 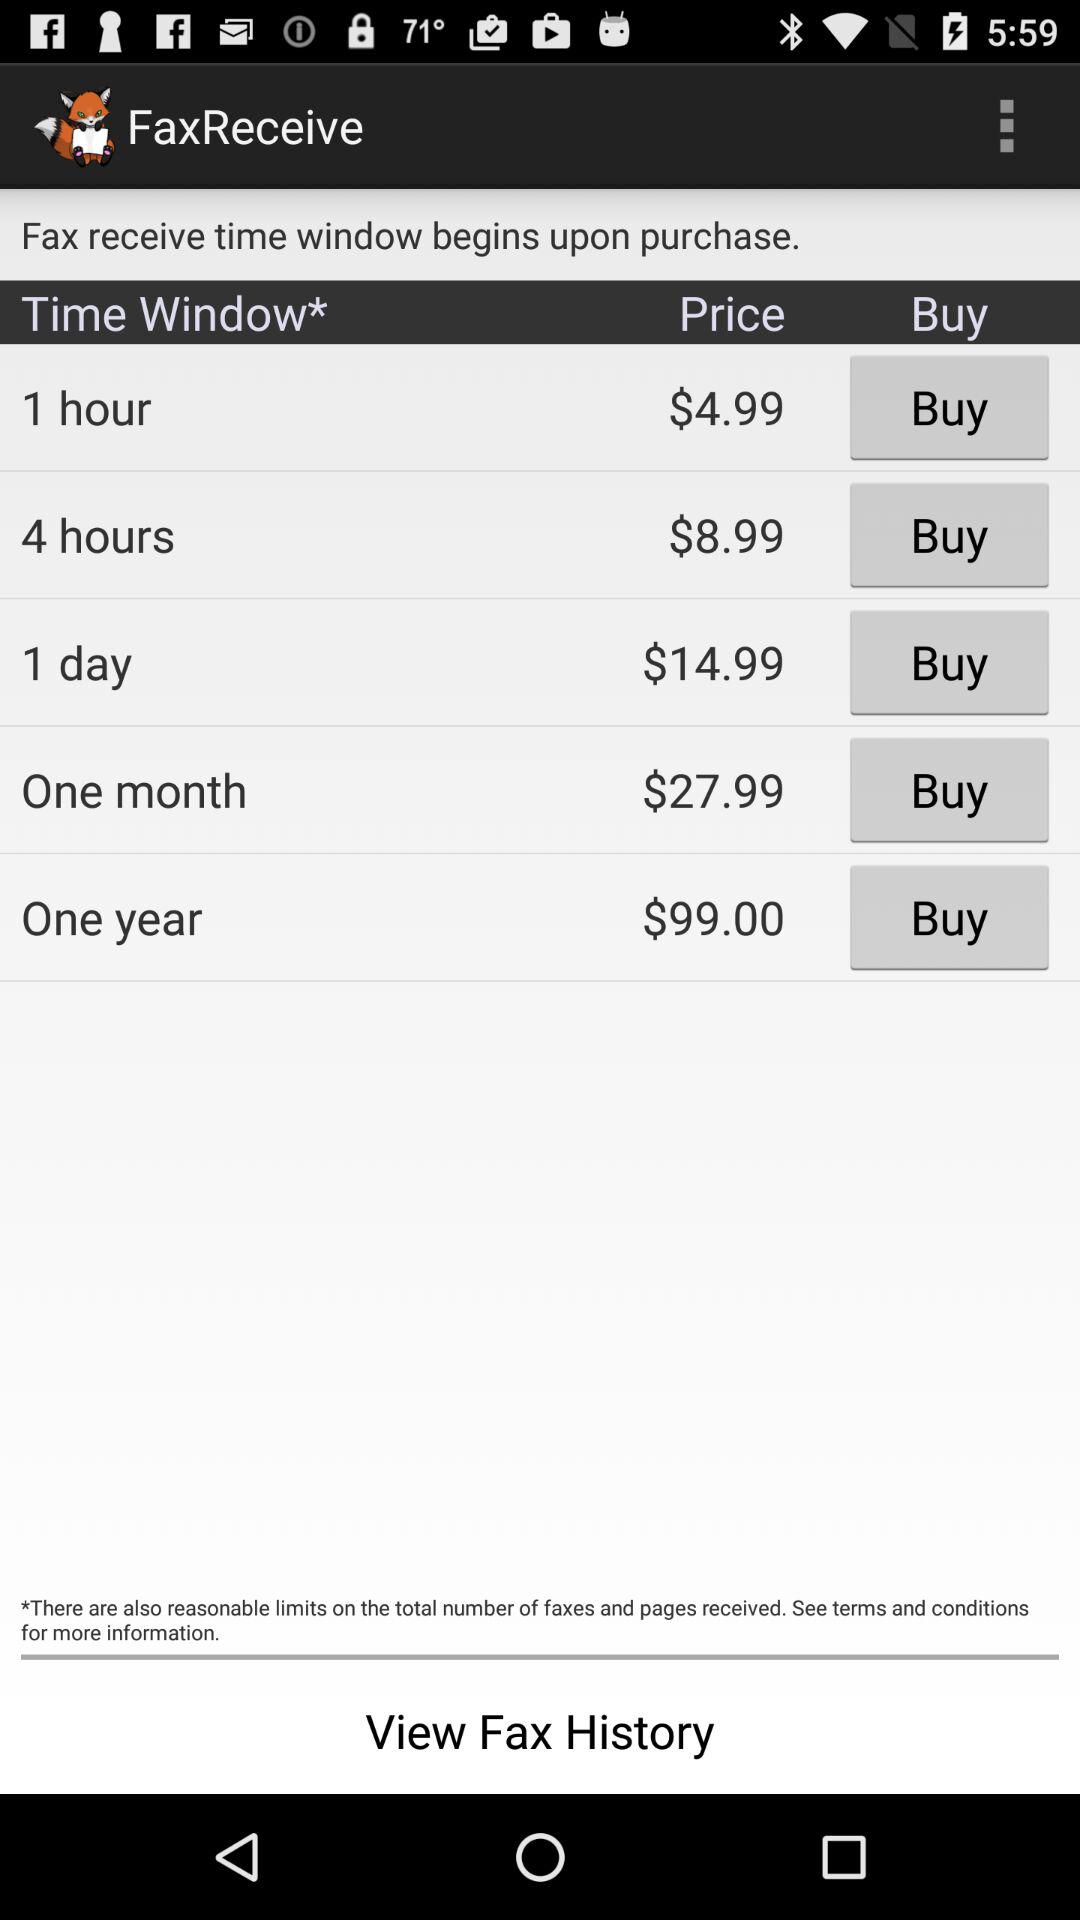 I want to click on click the one year, so click(x=266, y=917).